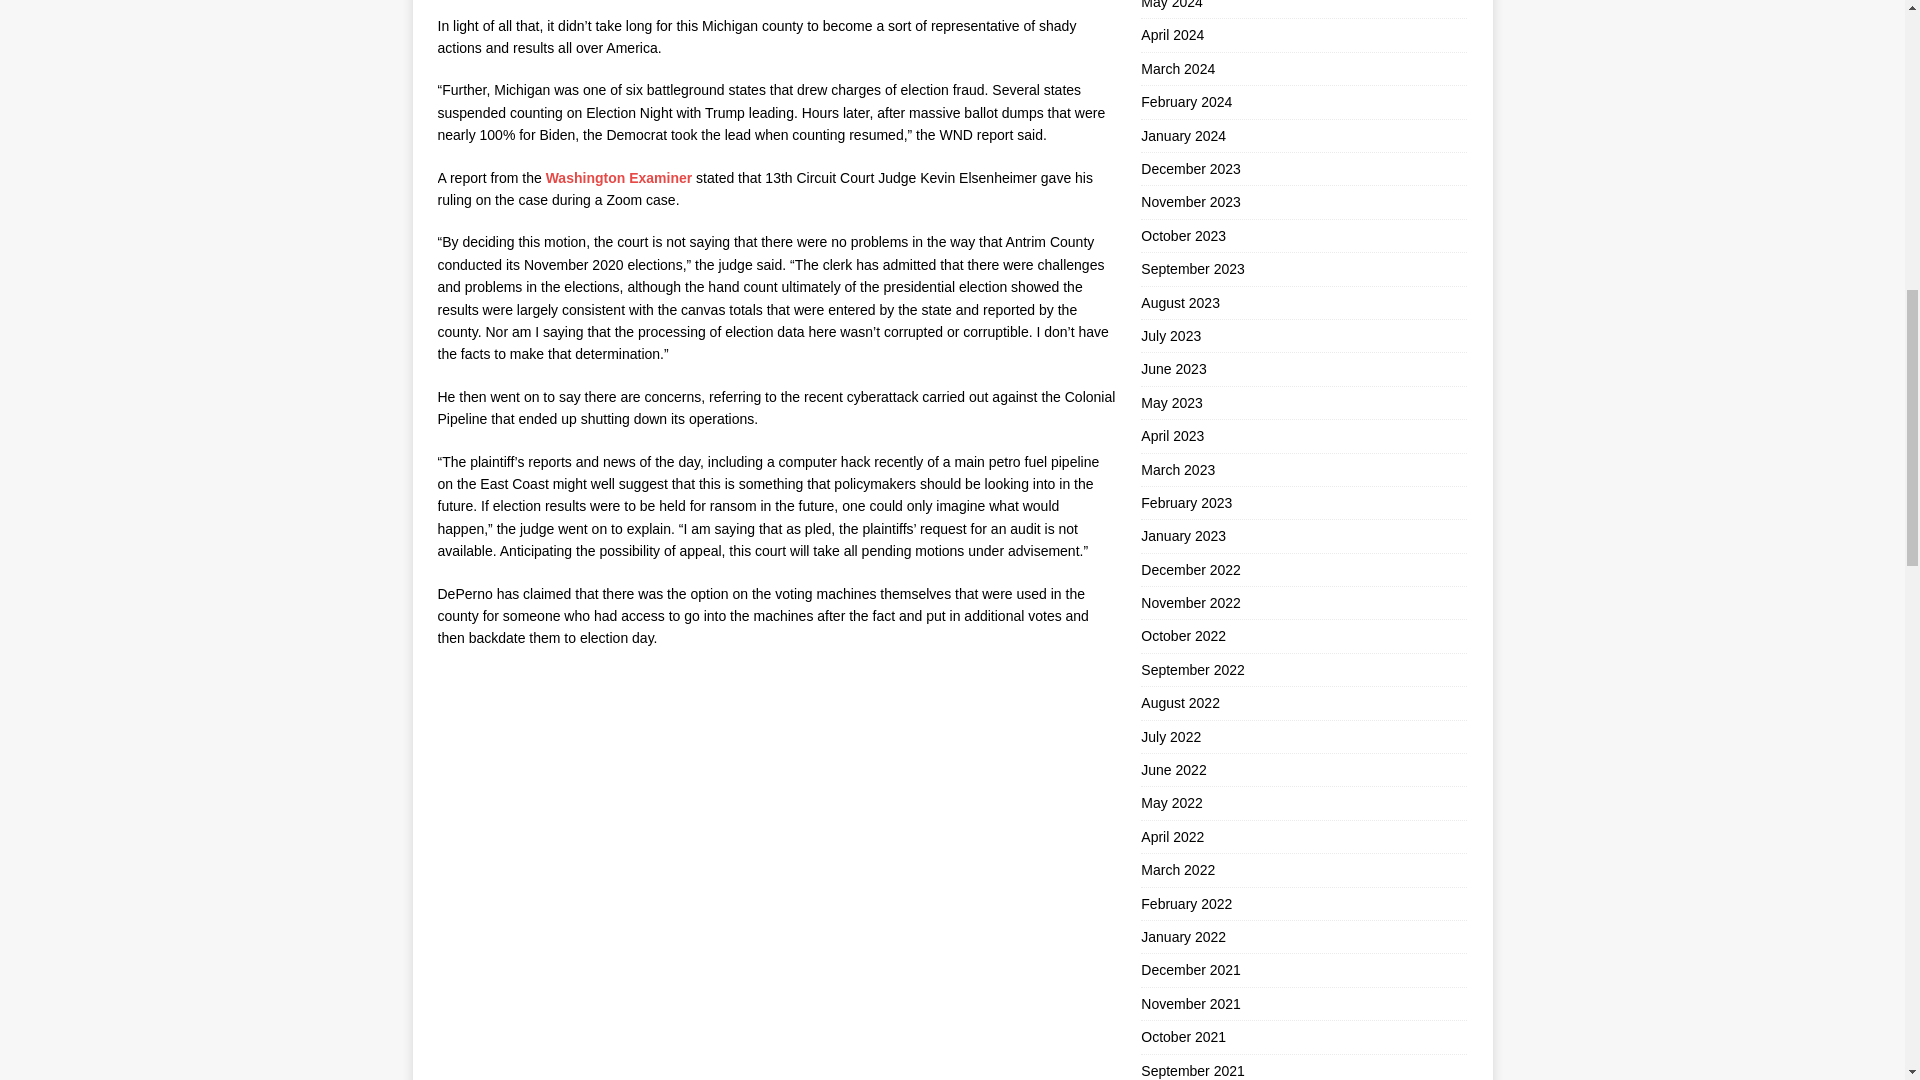 The height and width of the screenshot is (1080, 1920). I want to click on June 2023, so click(1303, 368).